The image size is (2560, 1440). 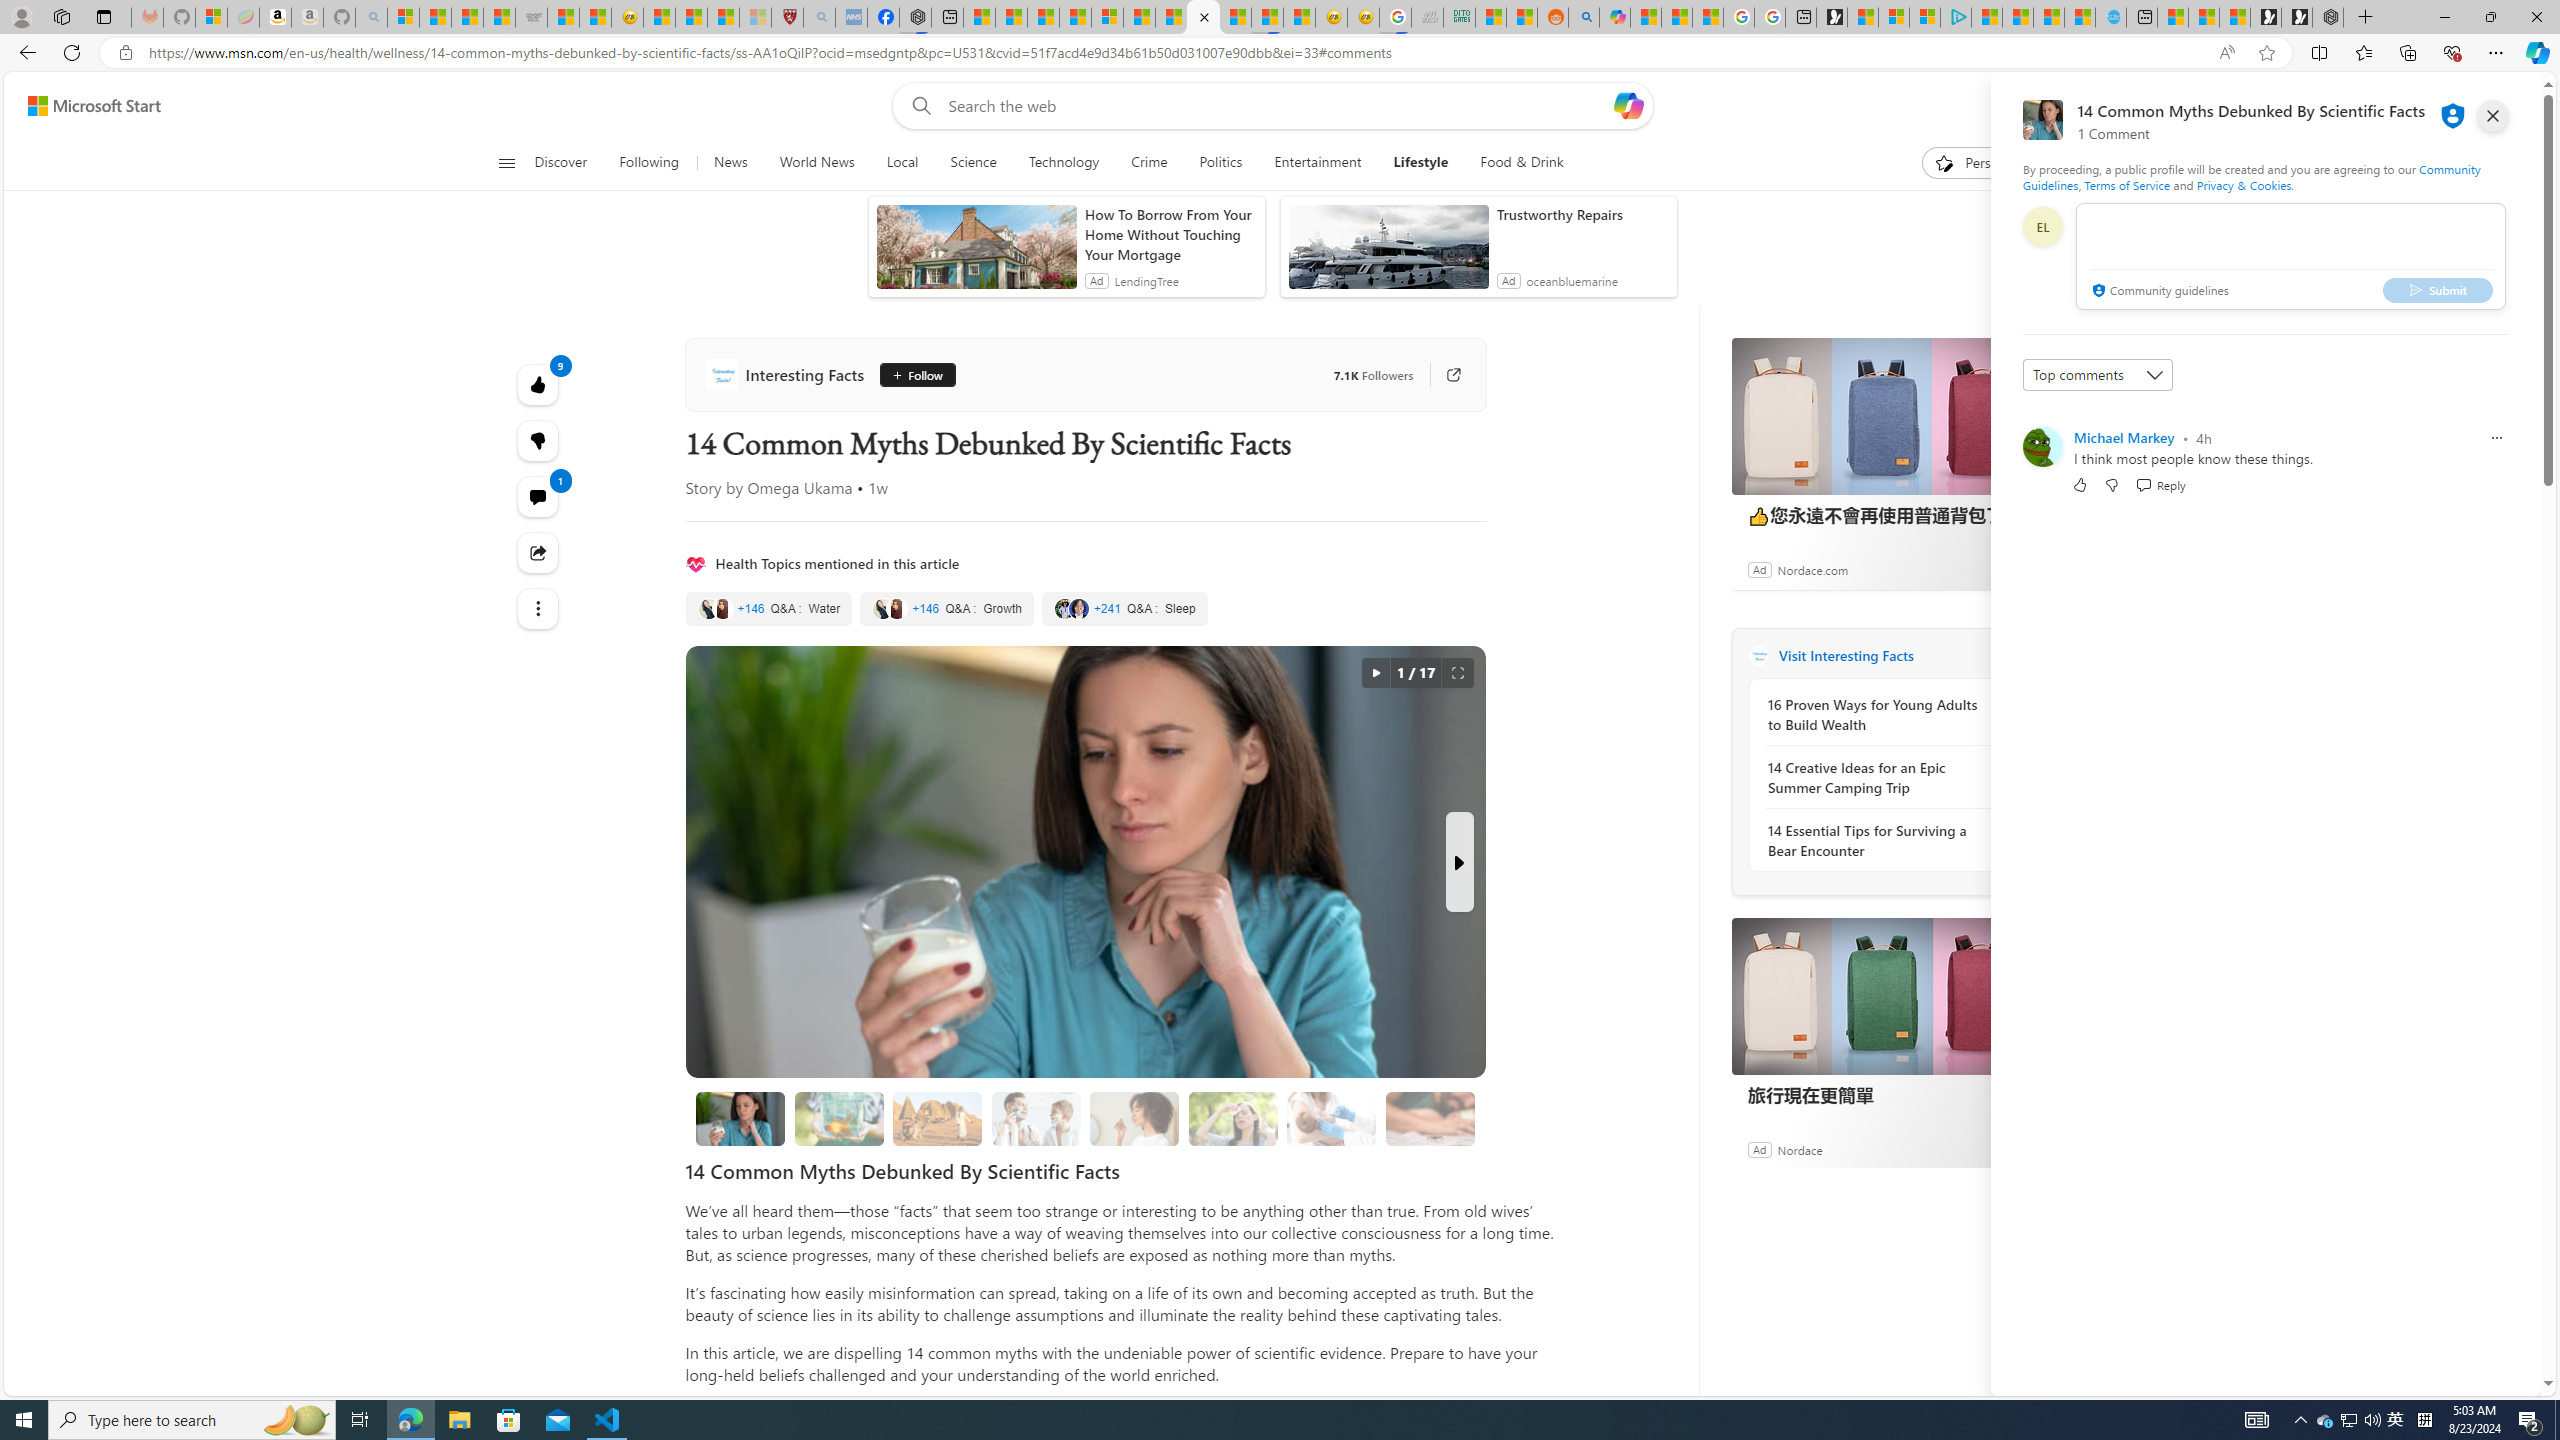 What do you see at coordinates (1876, 714) in the screenshot?
I see `16 Proven Ways for Young Adults to Build Wealth` at bounding box center [1876, 714].